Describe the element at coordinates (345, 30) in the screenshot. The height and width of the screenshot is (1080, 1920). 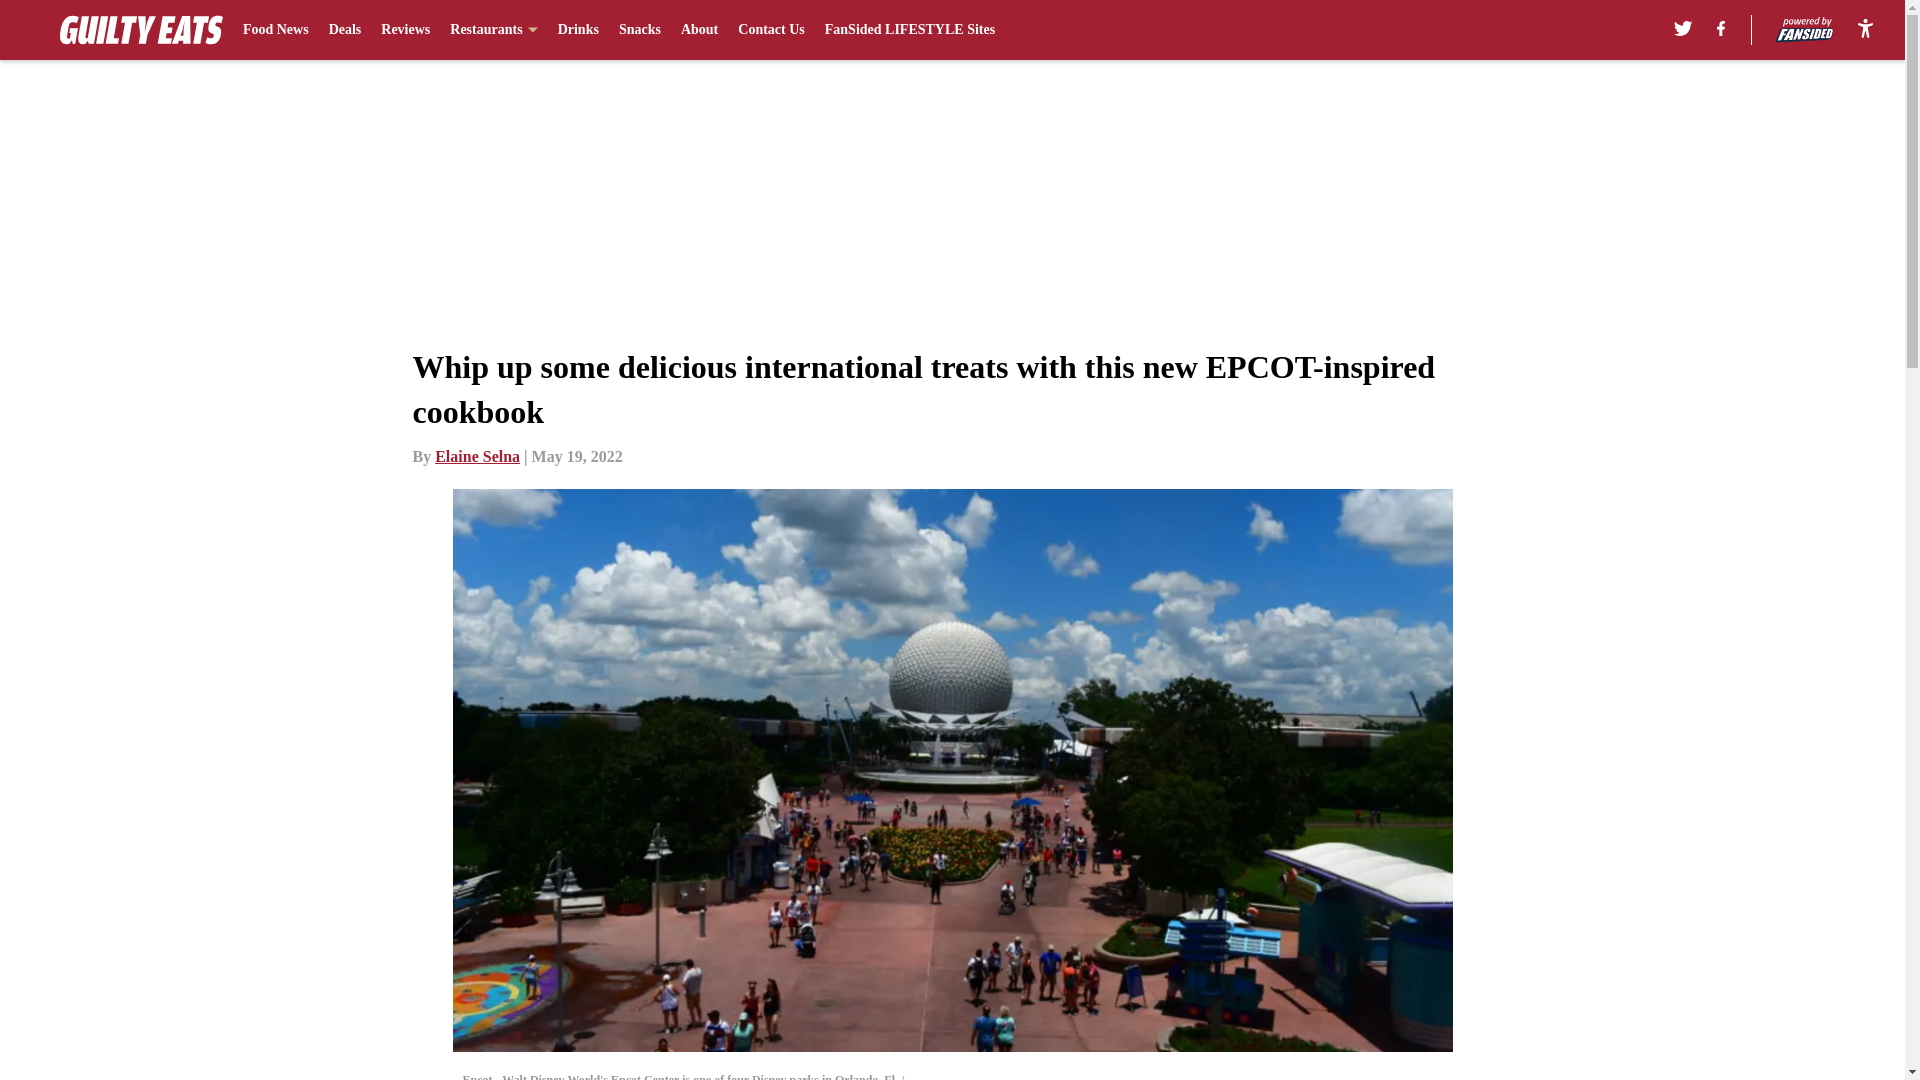
I see `Deals` at that location.